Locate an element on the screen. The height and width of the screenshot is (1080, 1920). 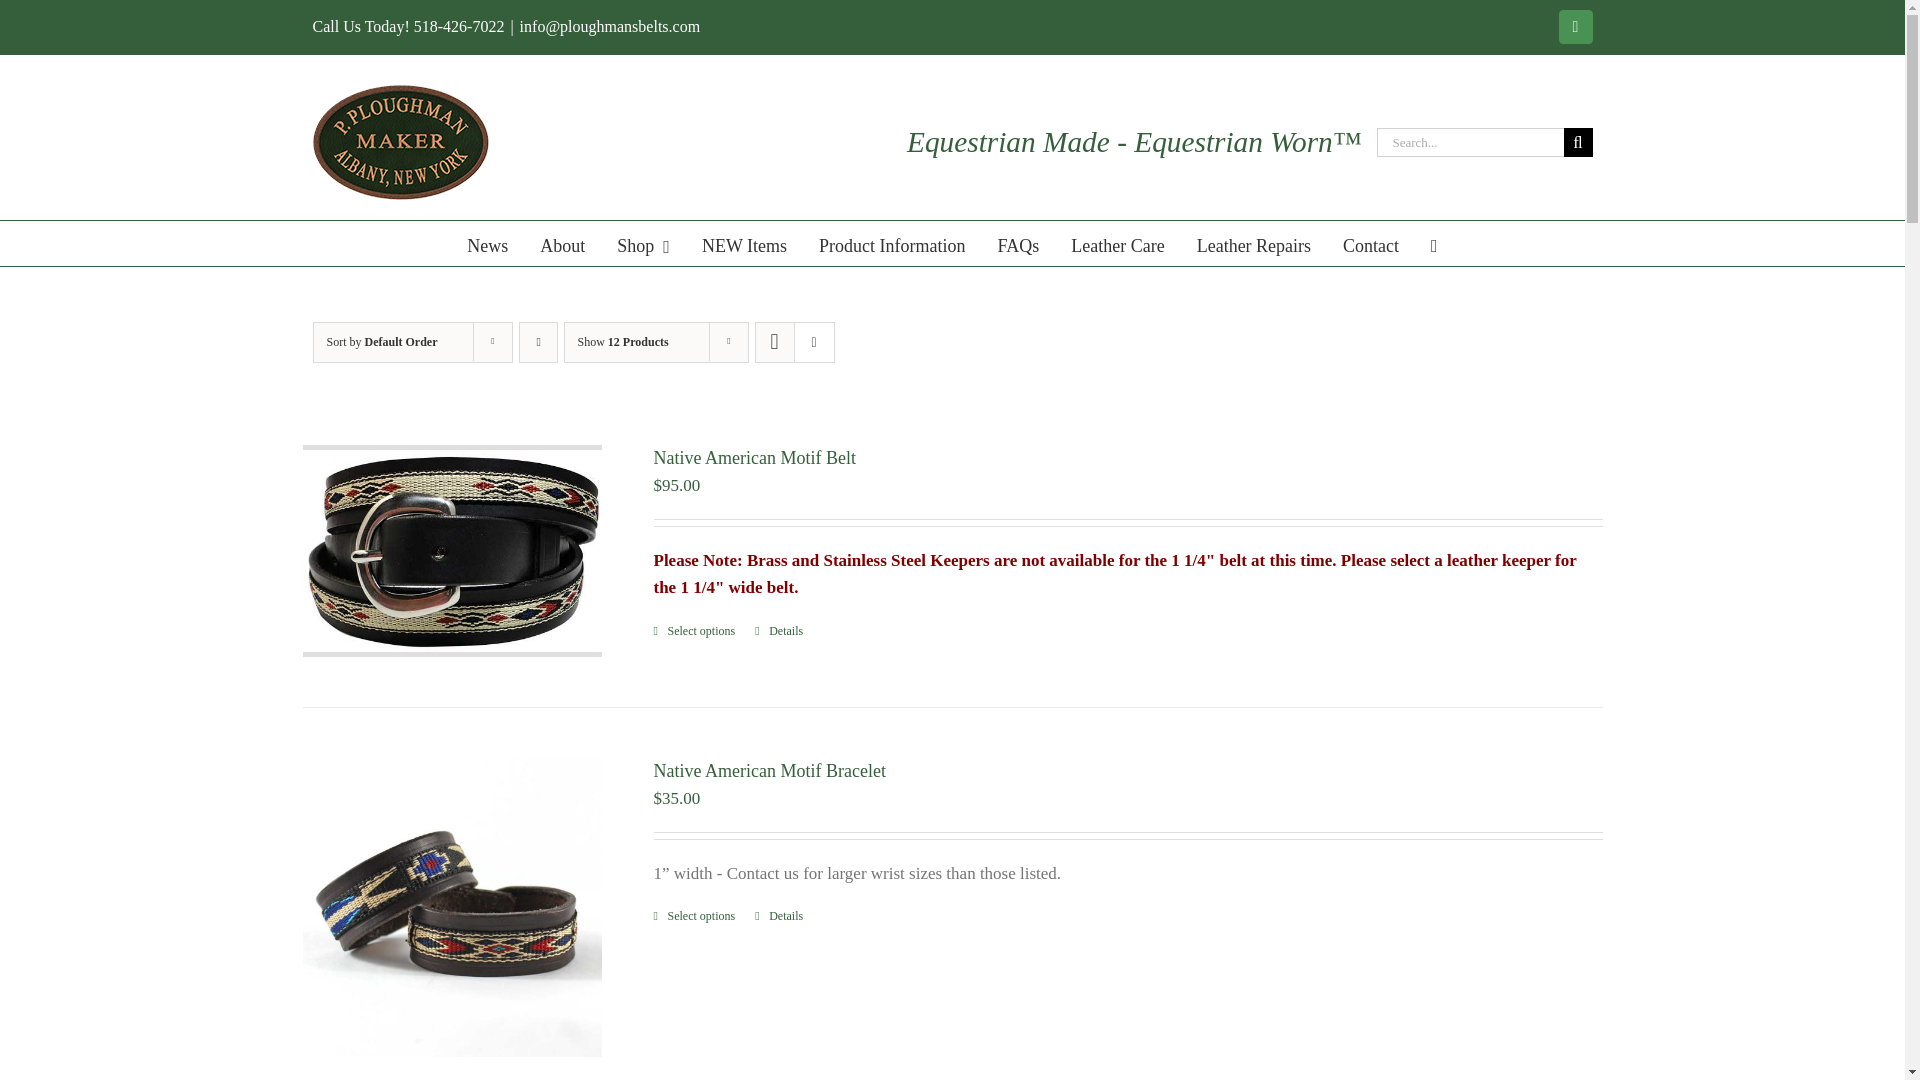
Product Information is located at coordinates (892, 243).